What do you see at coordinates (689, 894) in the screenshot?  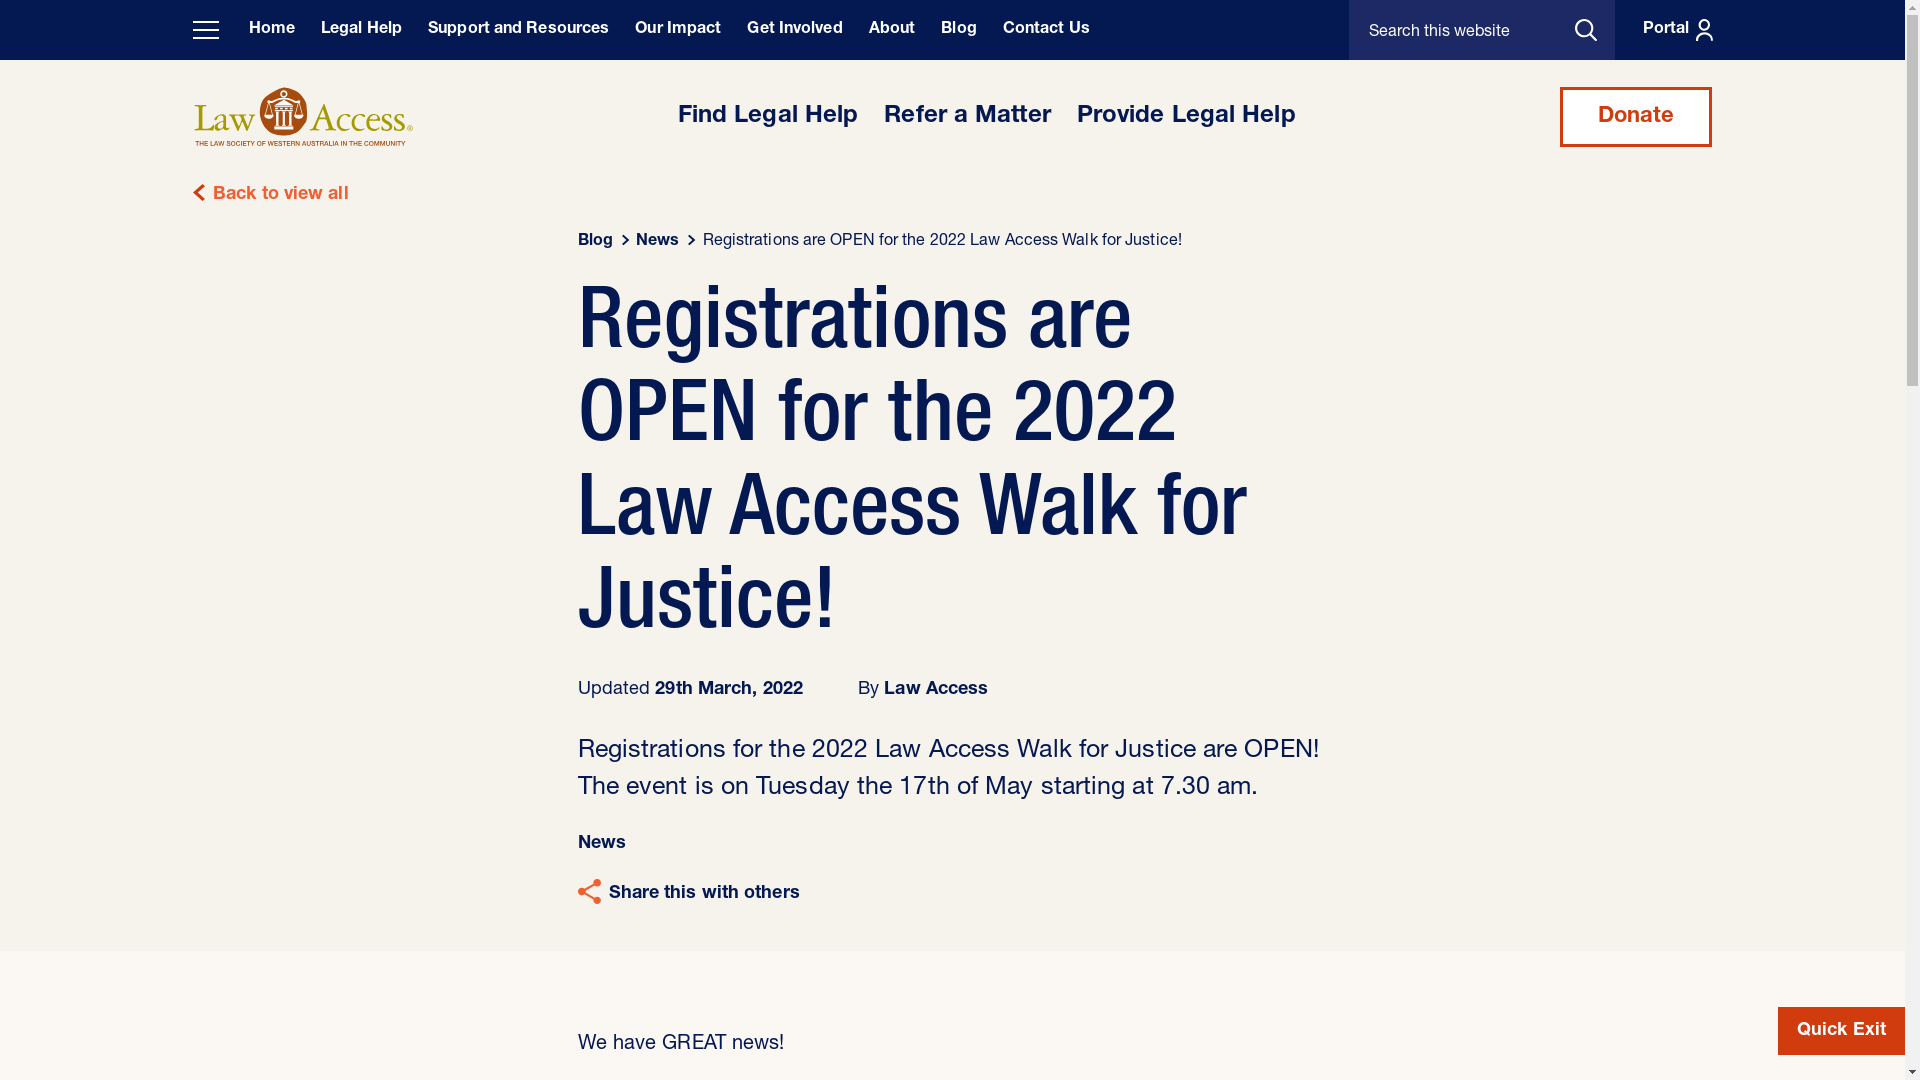 I see `Share this with others` at bounding box center [689, 894].